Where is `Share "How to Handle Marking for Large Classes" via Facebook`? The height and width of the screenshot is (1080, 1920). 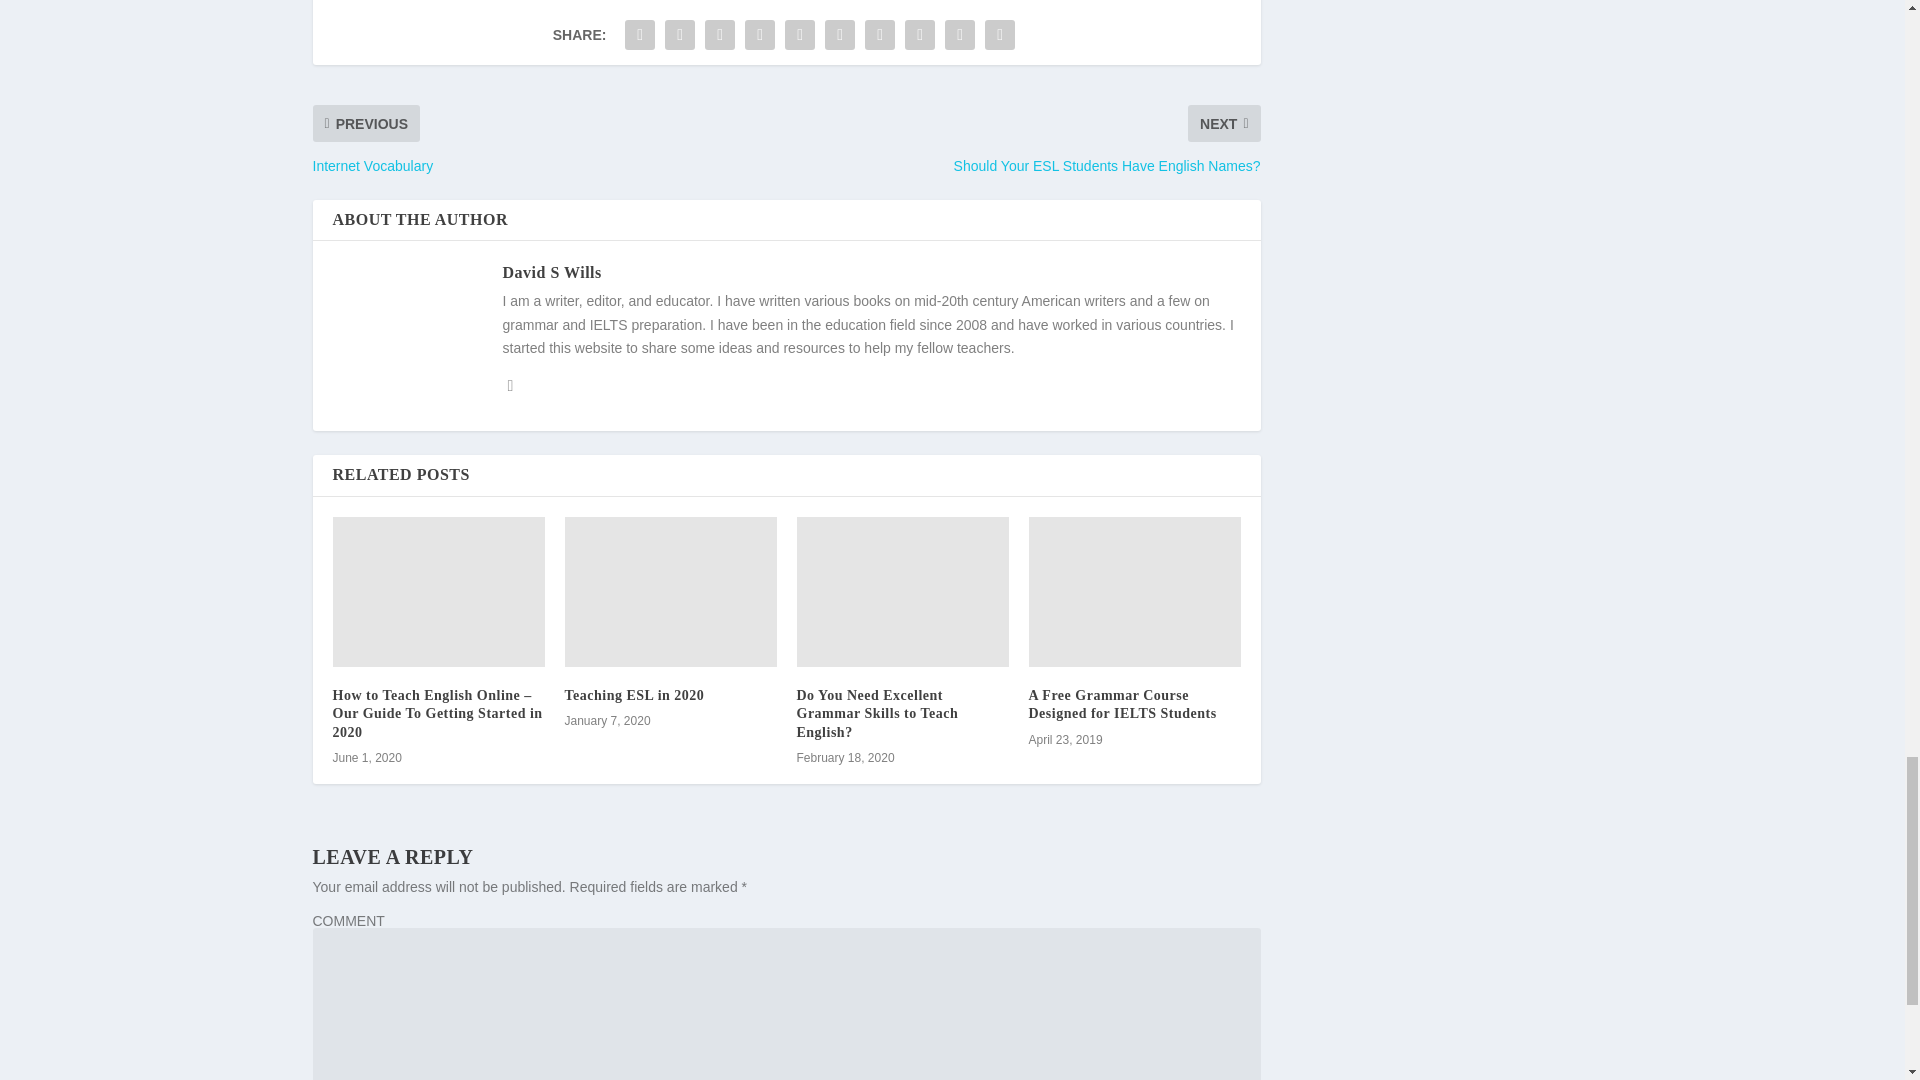 Share "How to Handle Marking for Large Classes" via Facebook is located at coordinates (640, 35).